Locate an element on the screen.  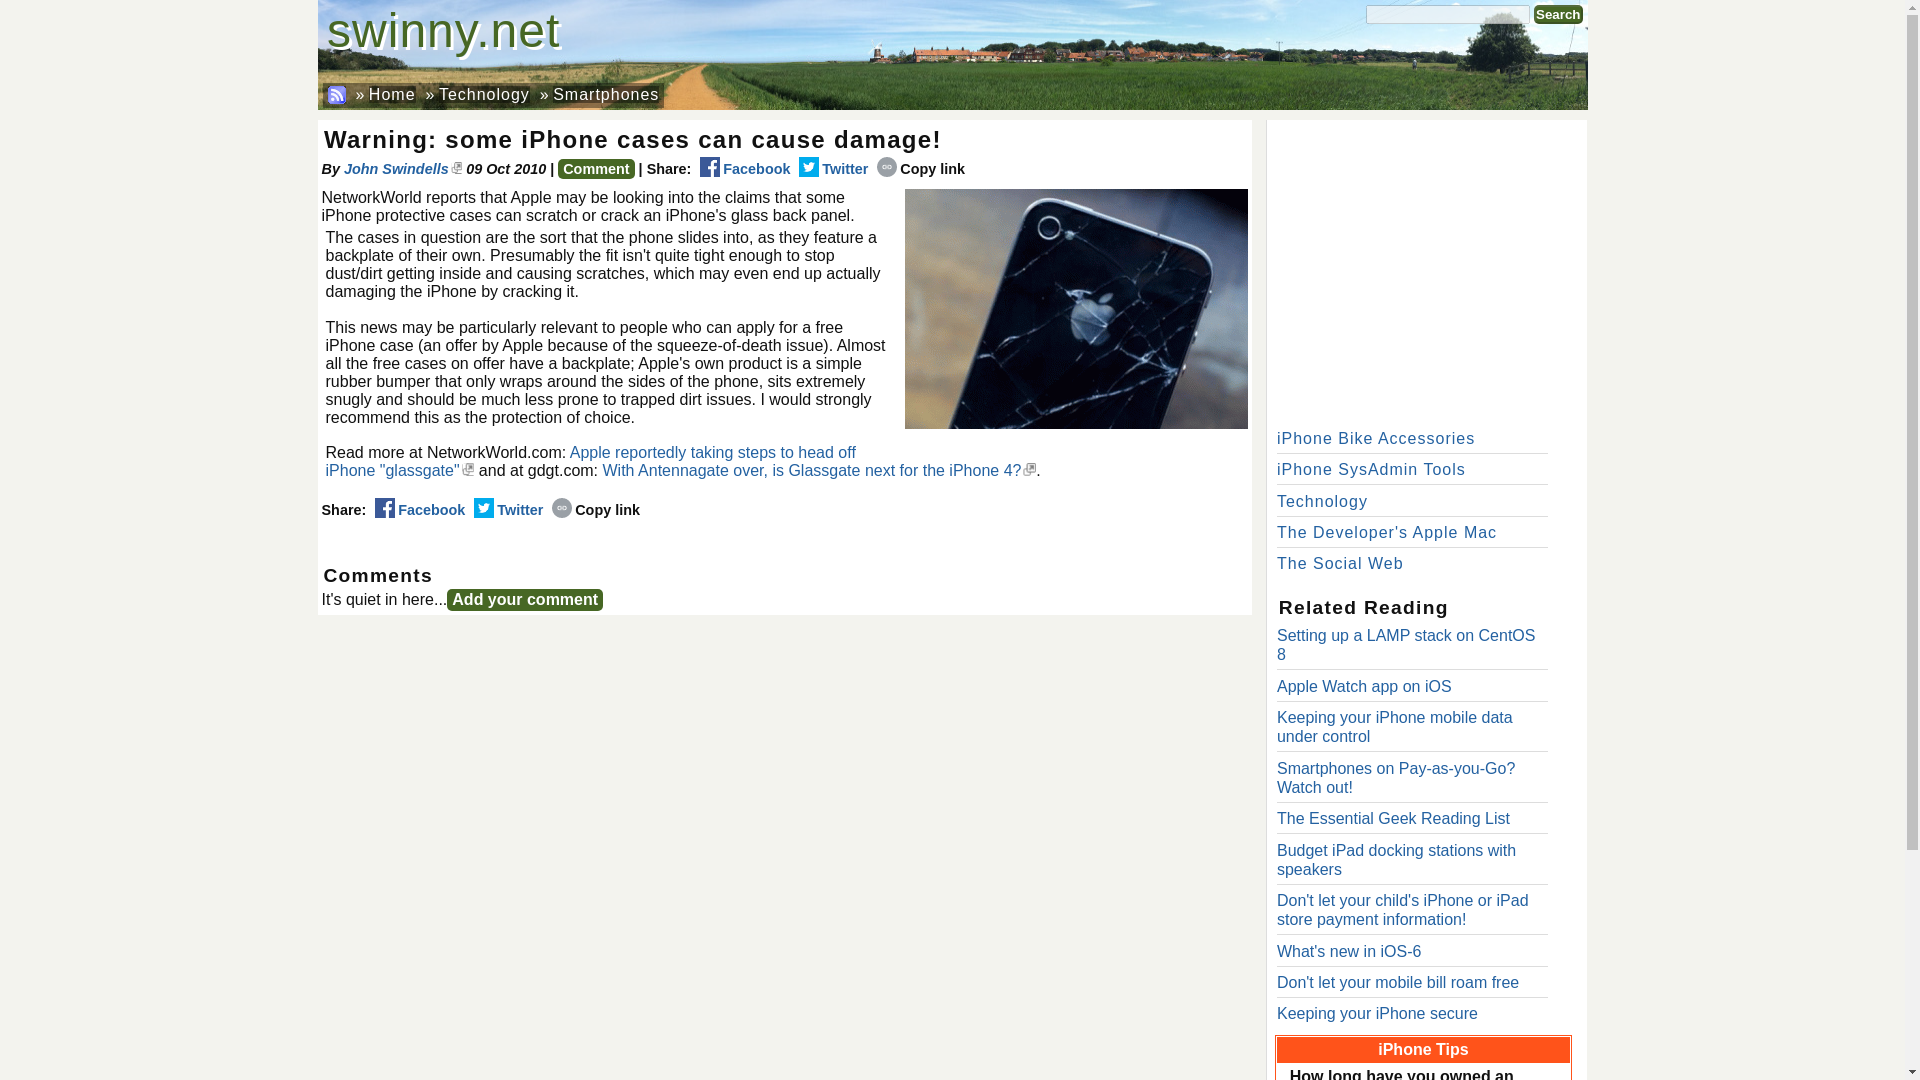
Apple reportedly taking steps to head off iPhone "glassgate" is located at coordinates (591, 461).